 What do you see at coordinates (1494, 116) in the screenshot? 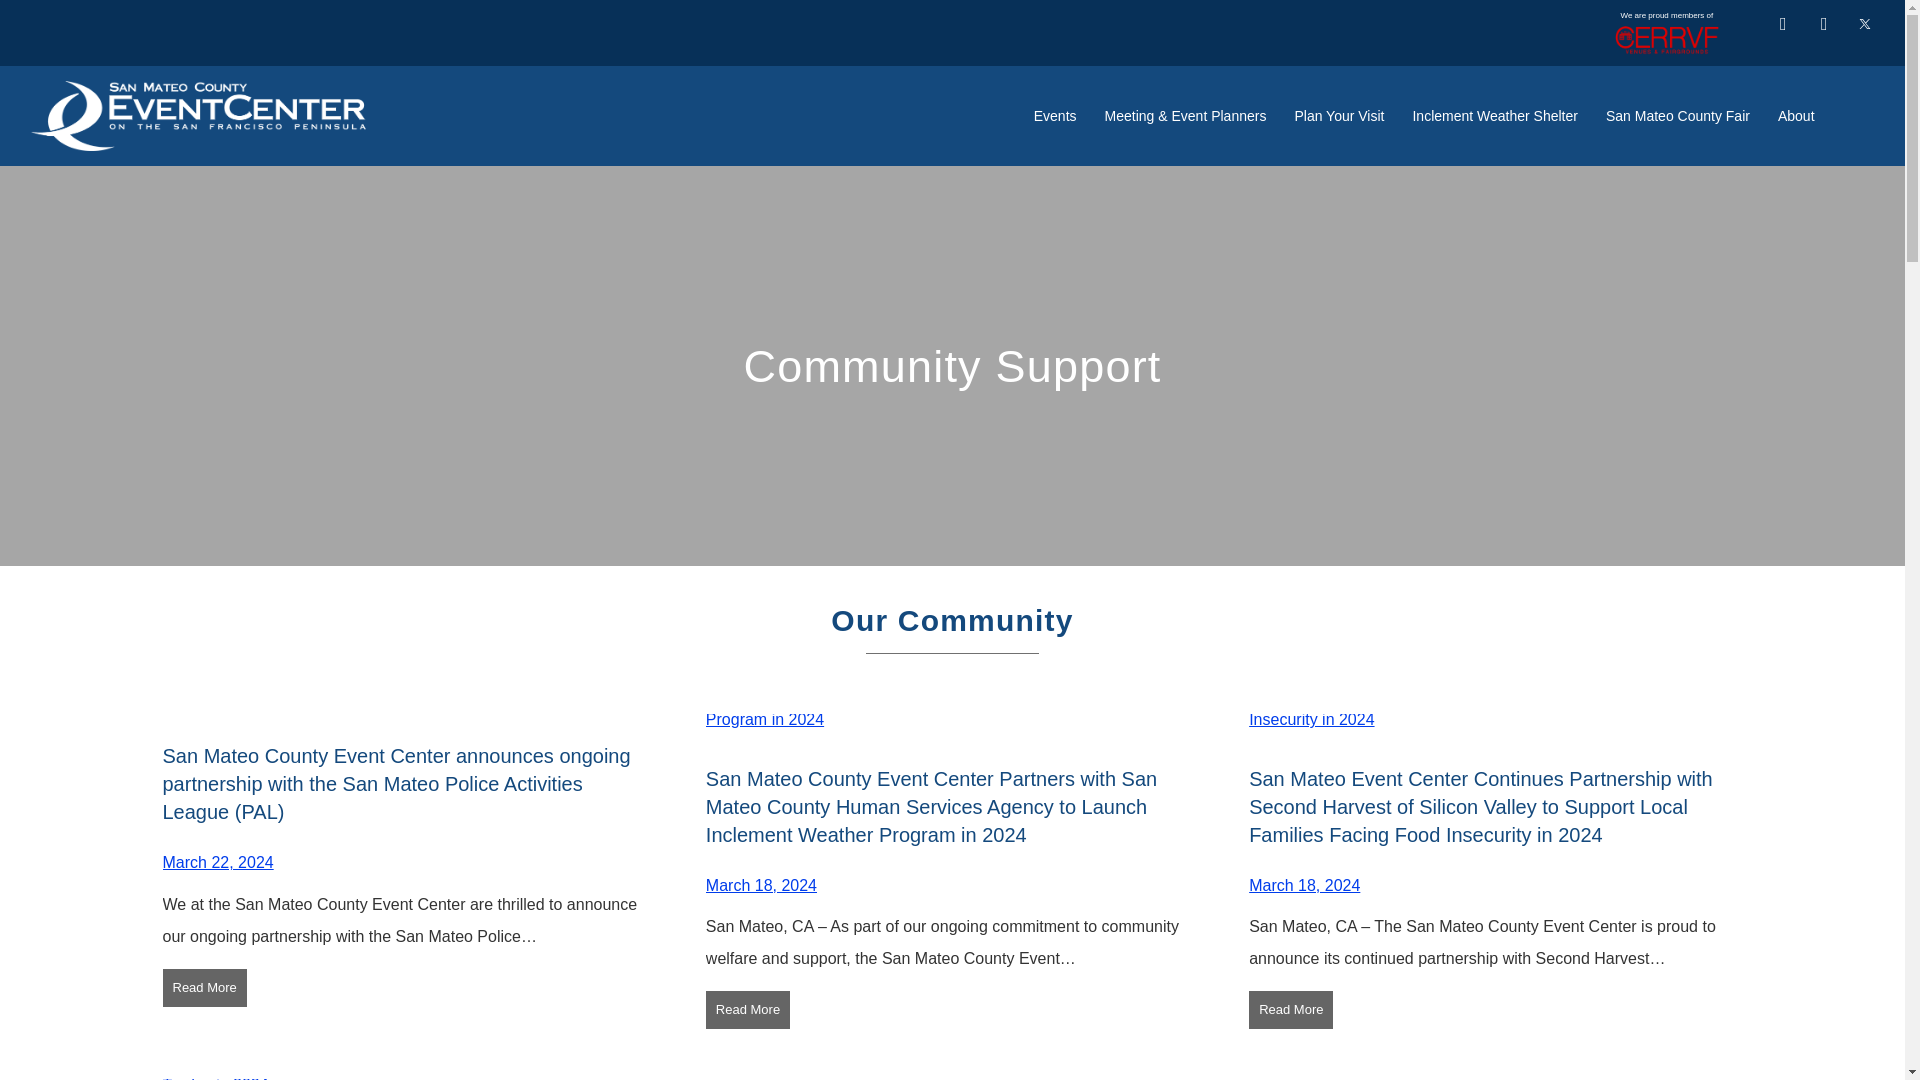
I see `Inclement Weather Shelter` at bounding box center [1494, 116].